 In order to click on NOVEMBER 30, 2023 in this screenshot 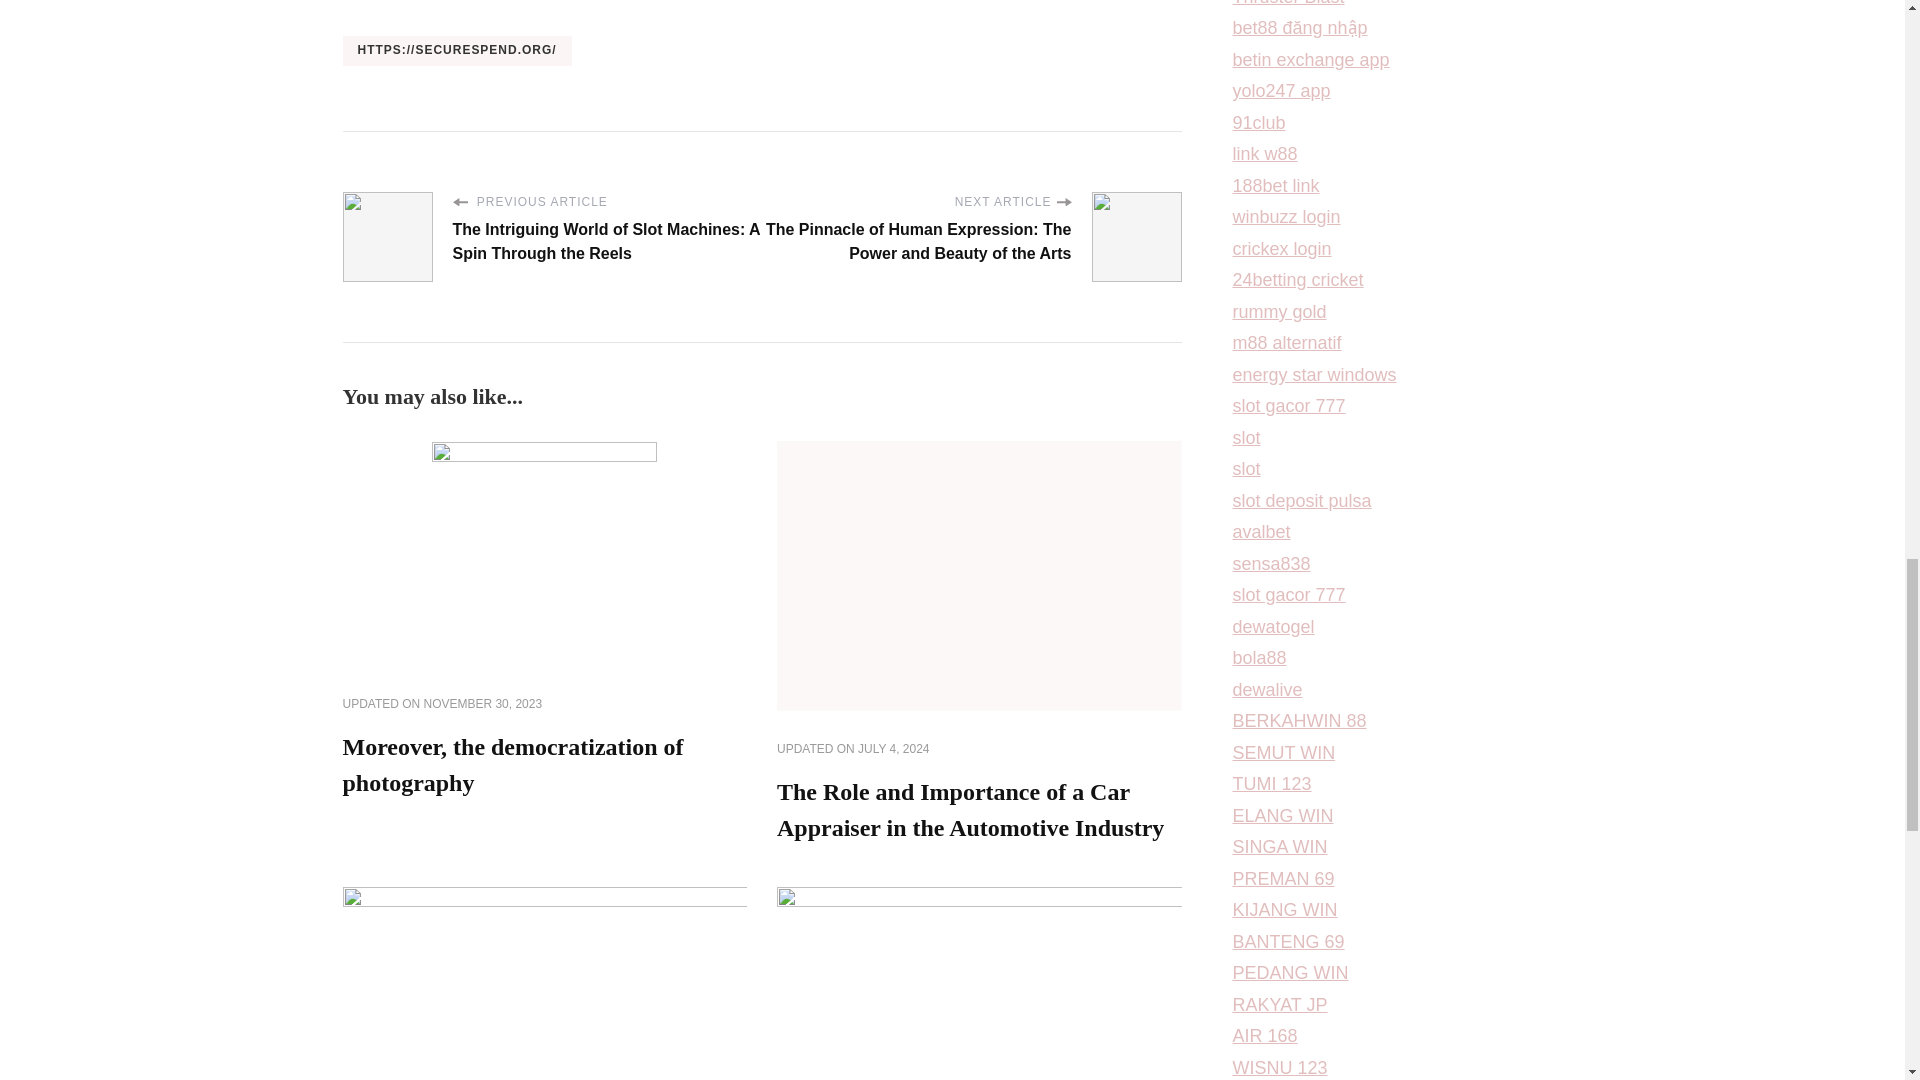, I will do `click(484, 704)`.